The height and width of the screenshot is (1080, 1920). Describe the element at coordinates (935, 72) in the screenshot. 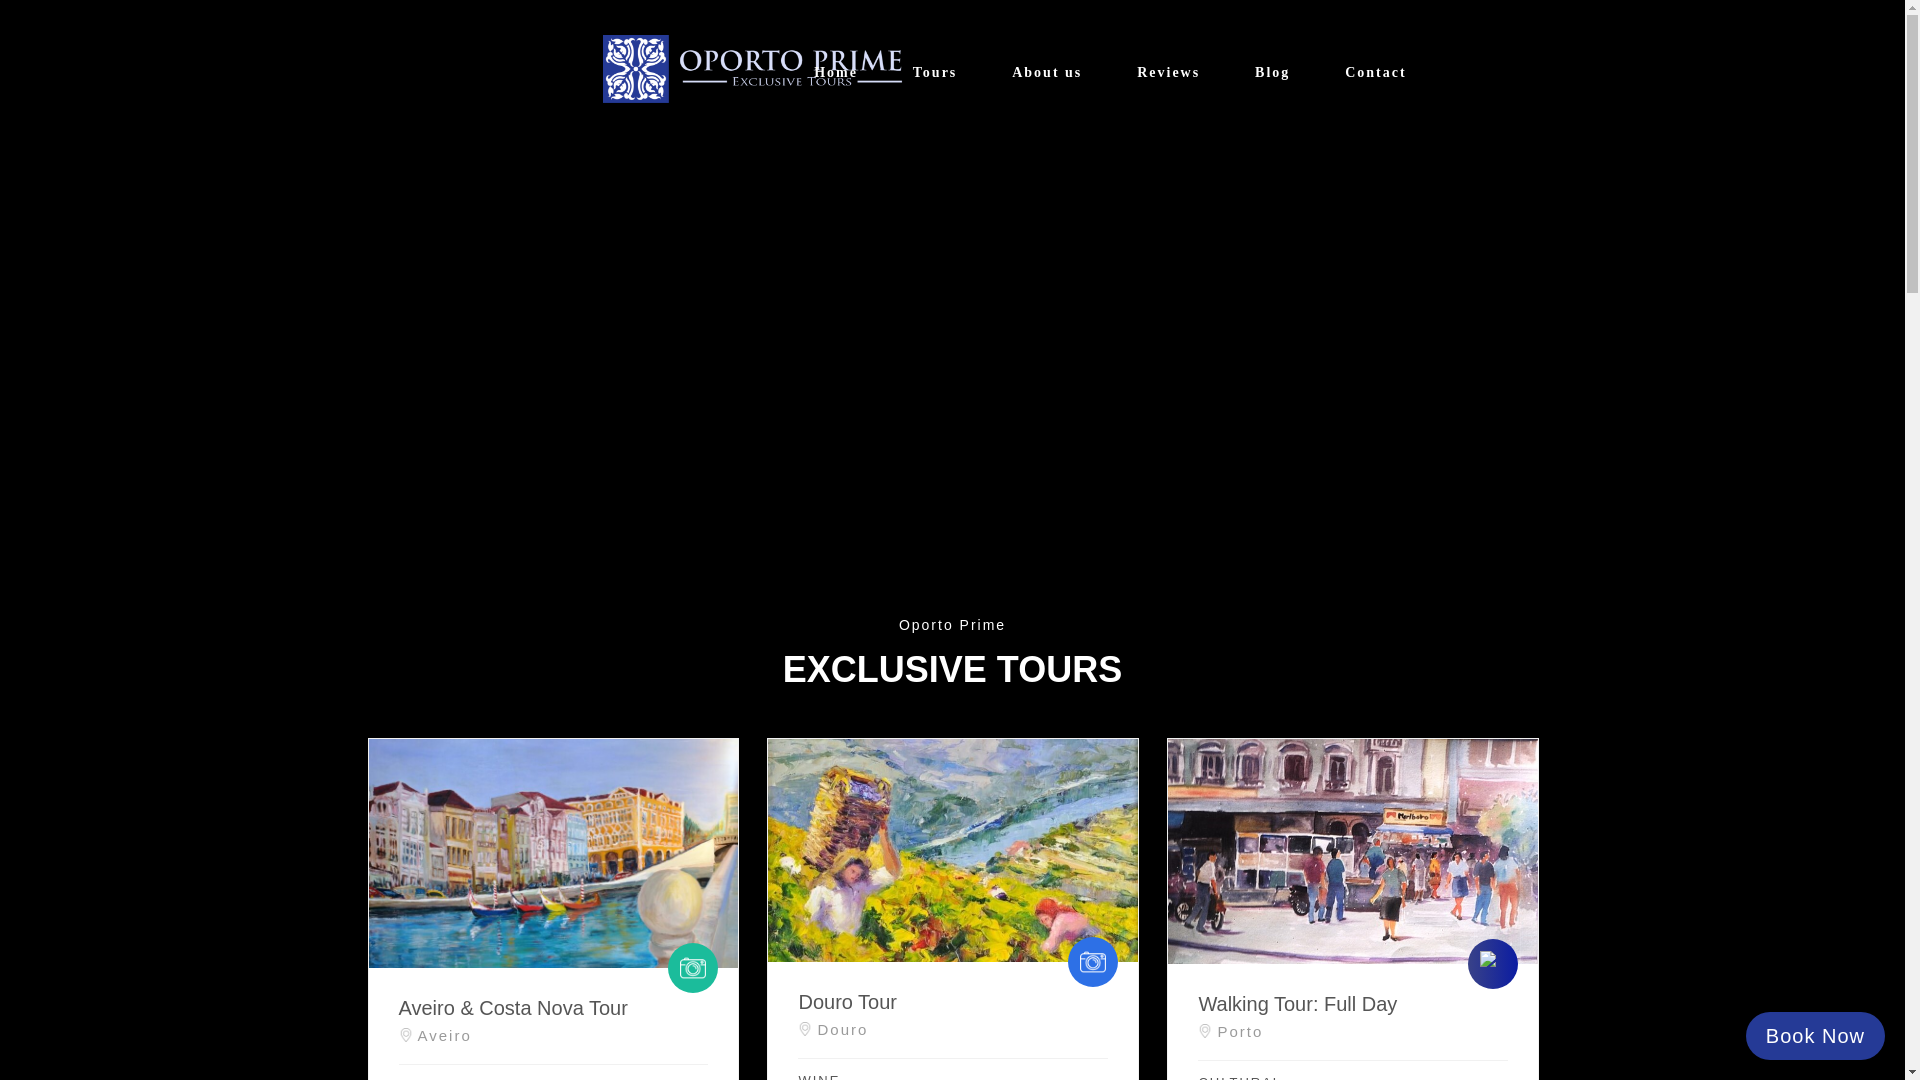

I see `Tours` at that location.